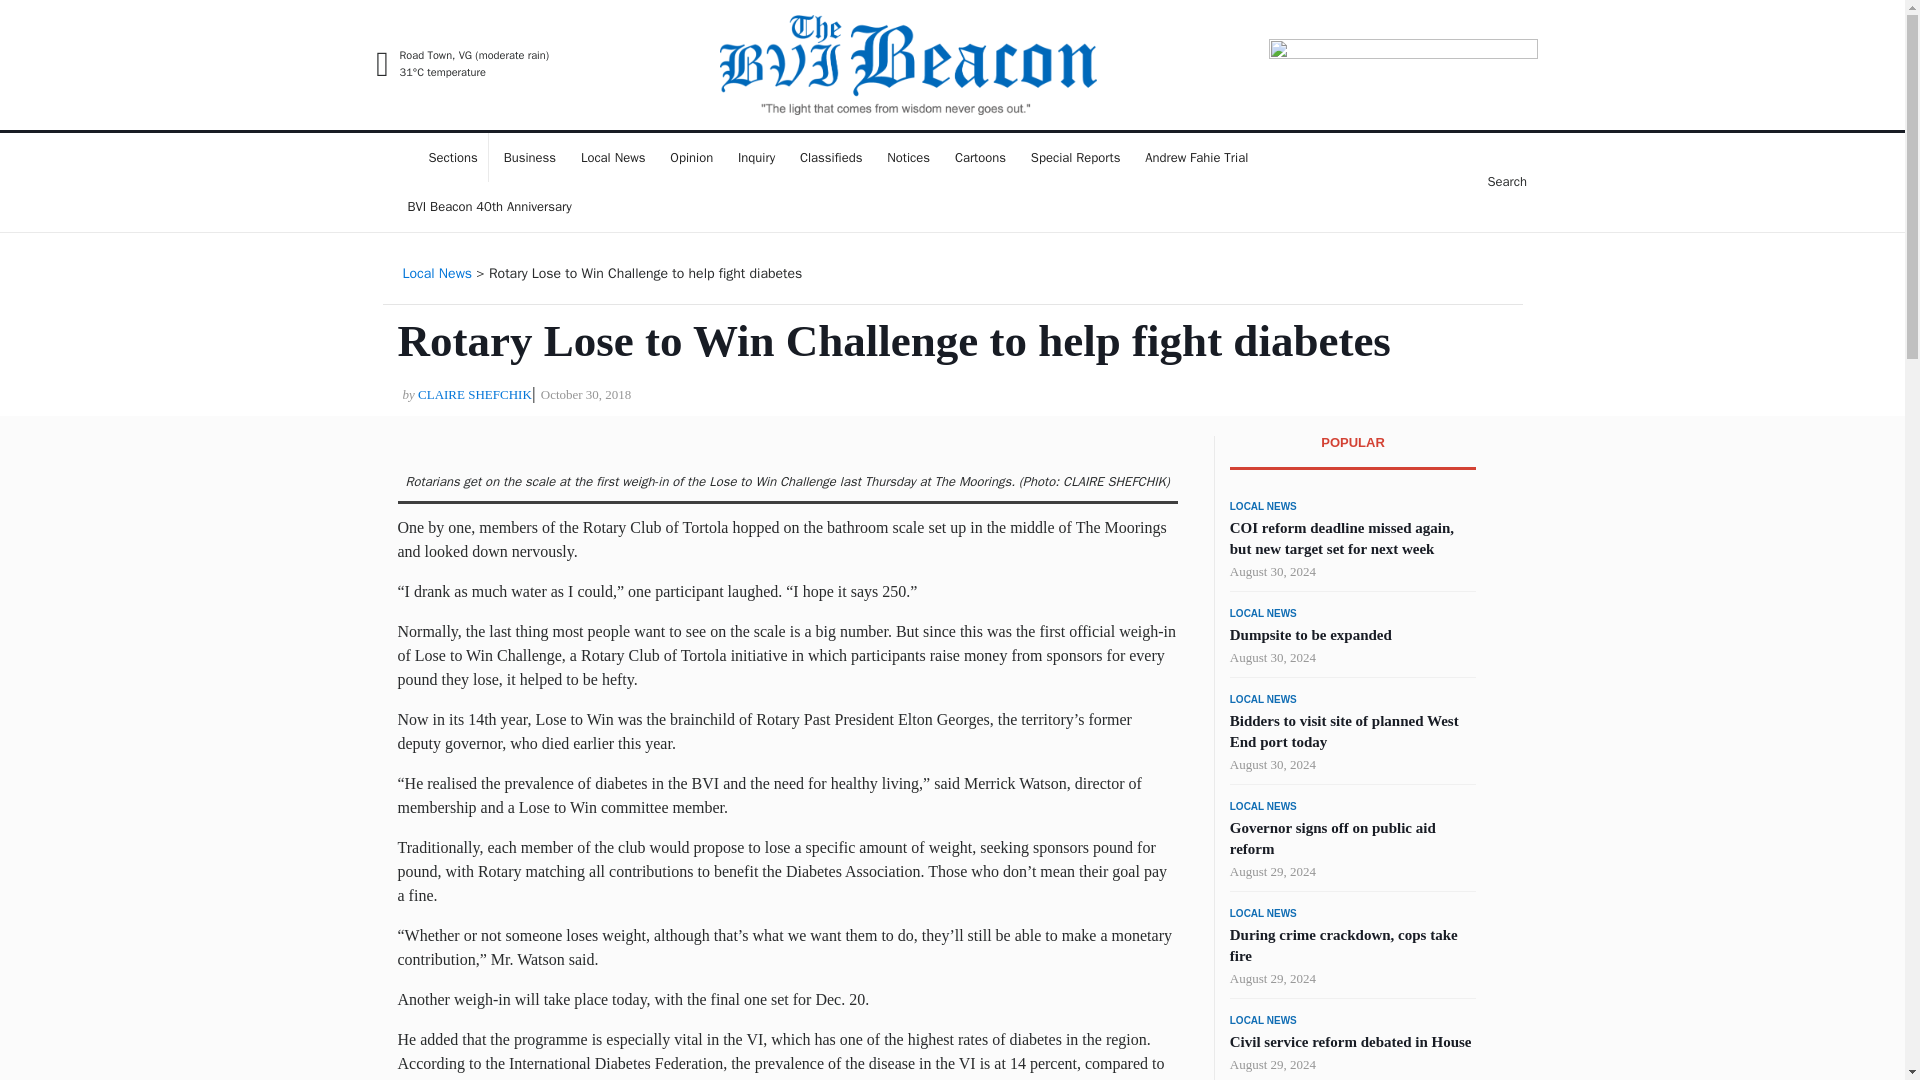 The height and width of the screenshot is (1080, 1920). I want to click on Notices, so click(908, 157).